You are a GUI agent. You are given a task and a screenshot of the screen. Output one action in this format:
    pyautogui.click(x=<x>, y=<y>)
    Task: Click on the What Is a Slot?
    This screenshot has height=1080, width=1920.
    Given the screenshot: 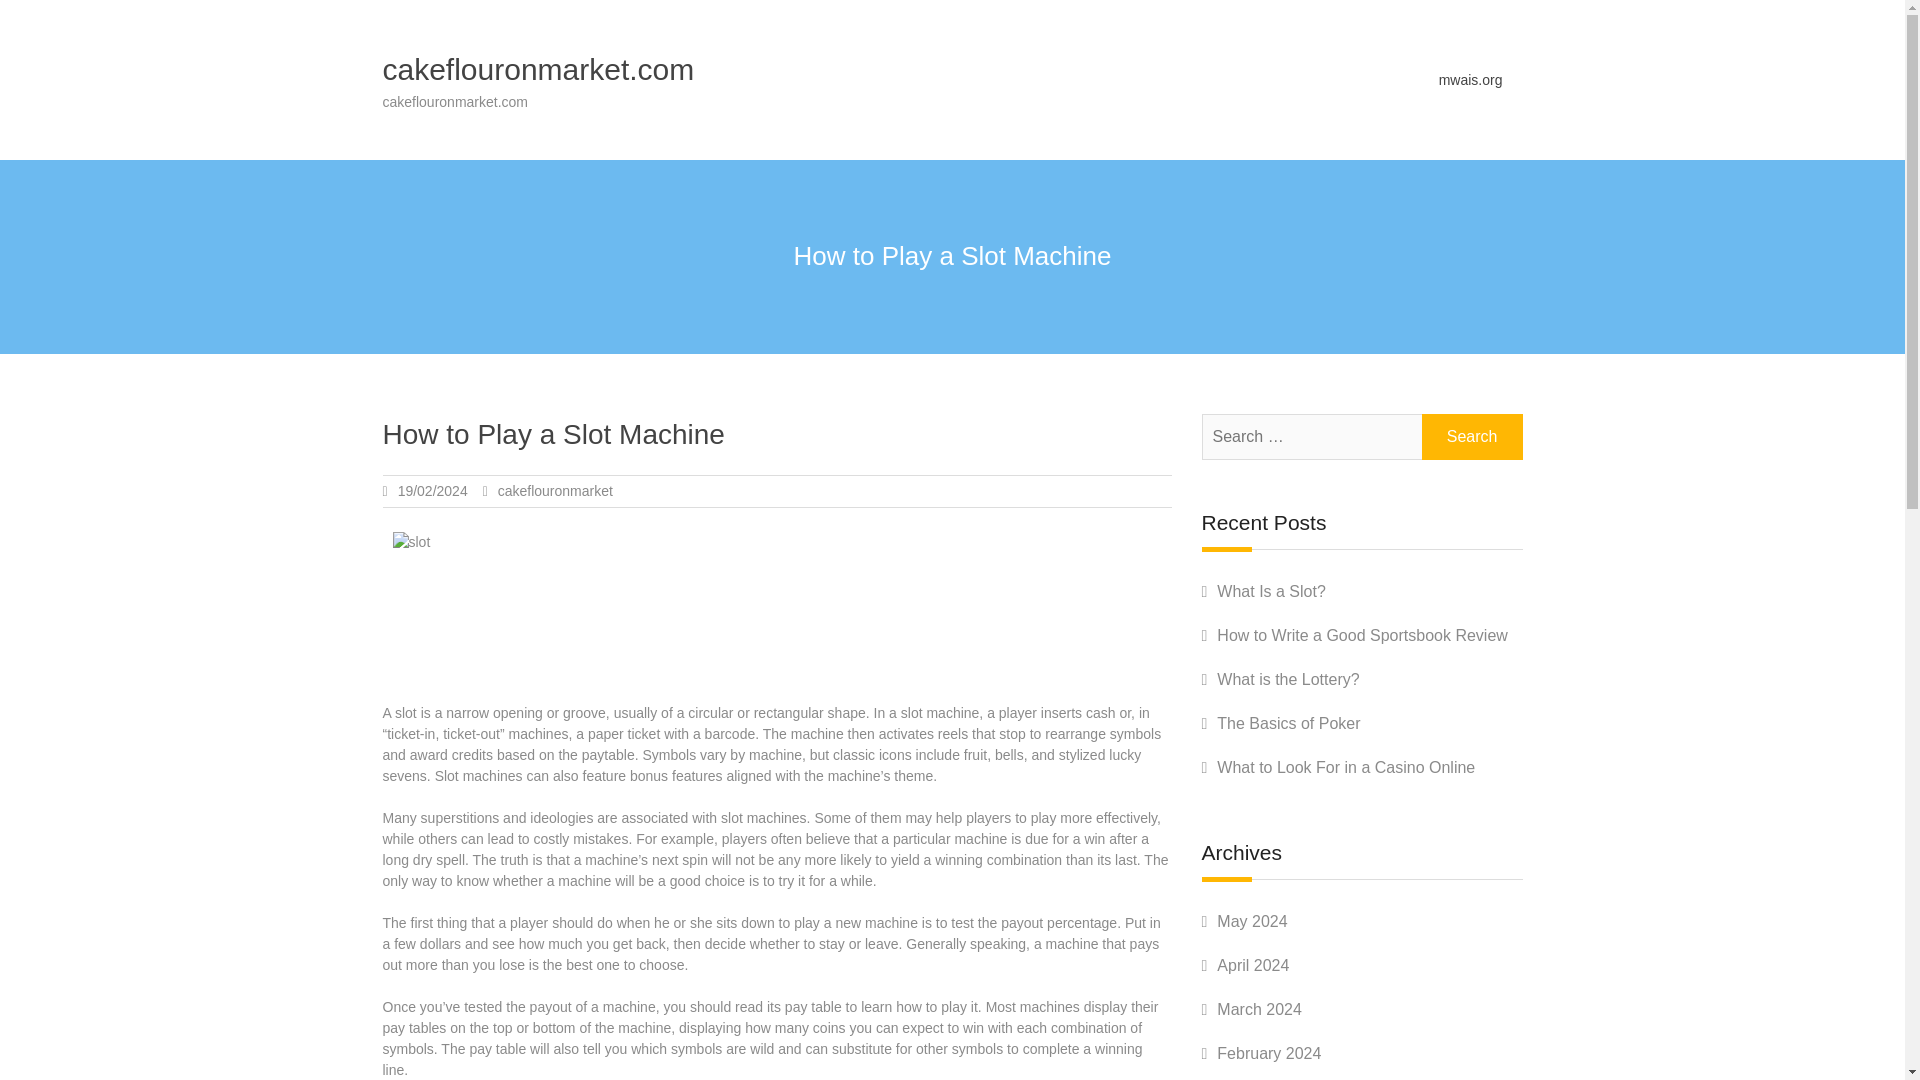 What is the action you would take?
    pyautogui.click(x=1272, y=592)
    